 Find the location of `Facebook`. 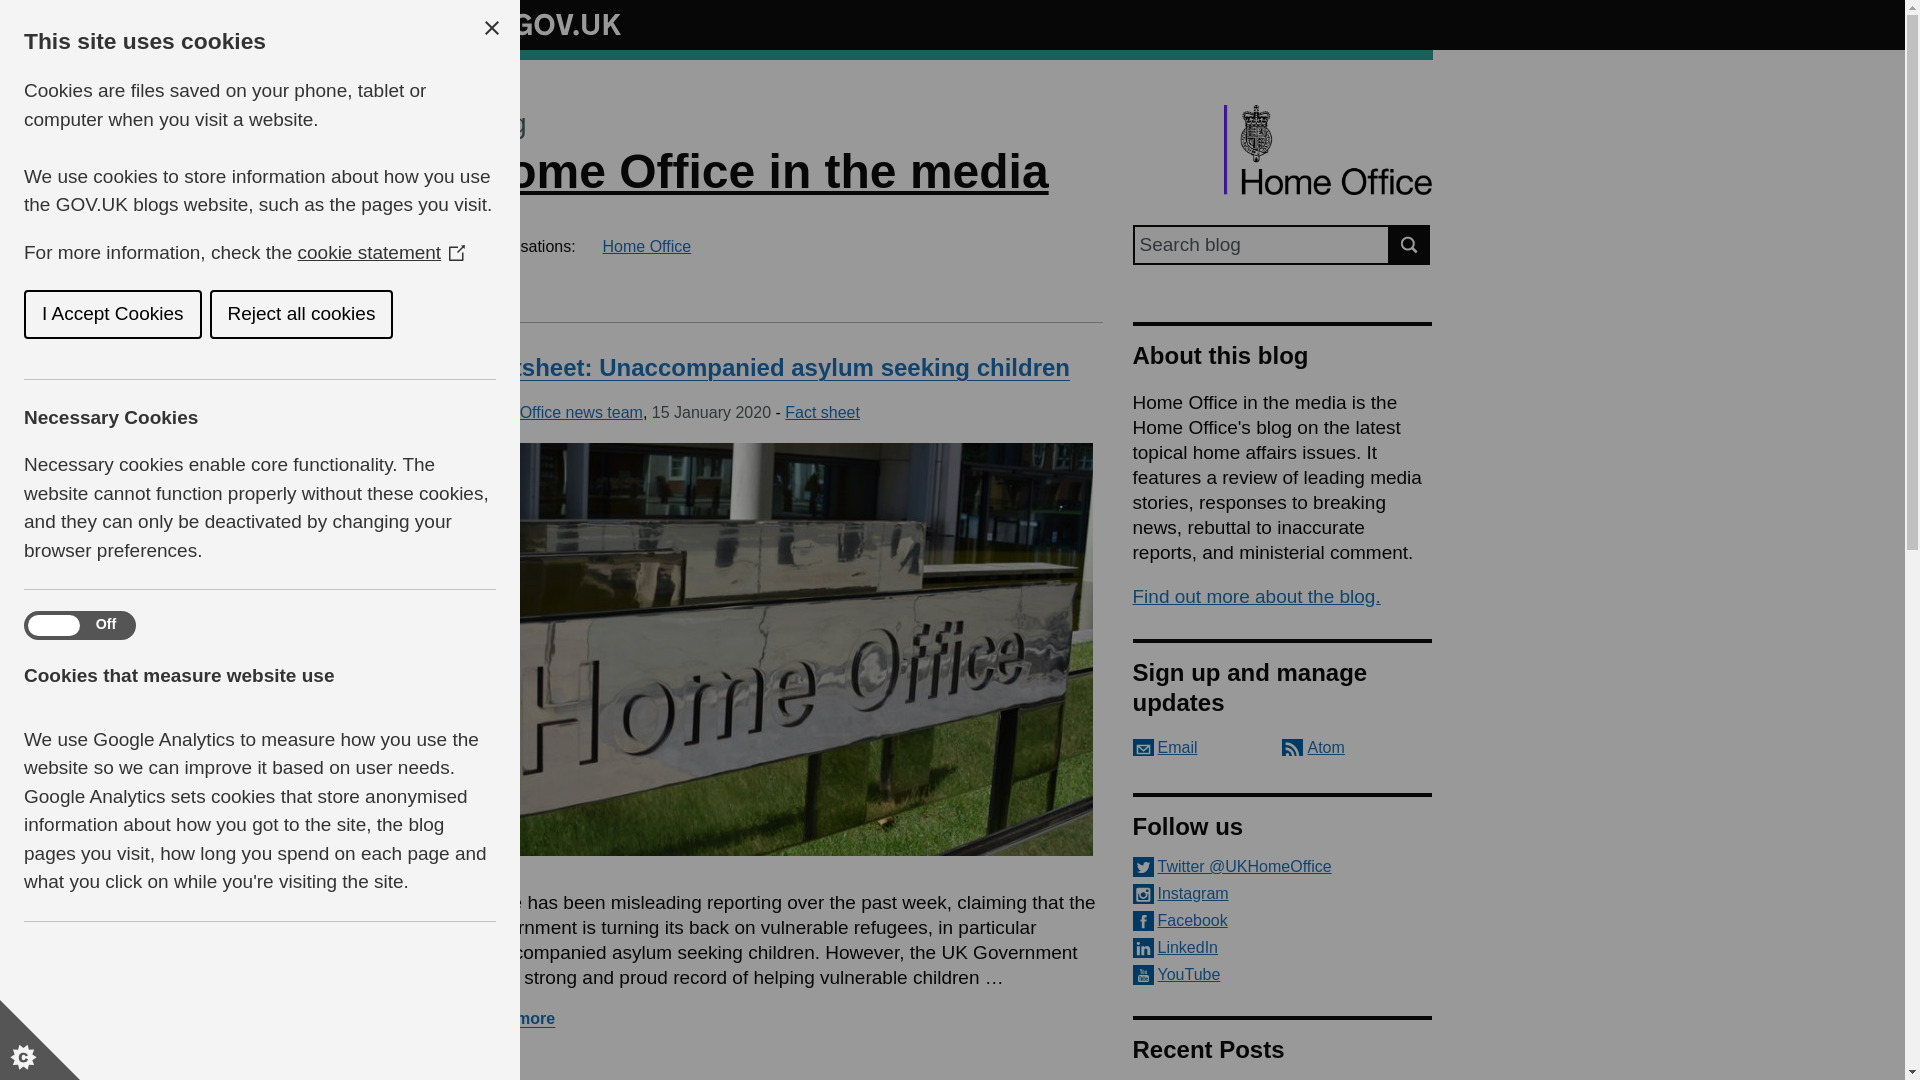

Facebook is located at coordinates (1282, 920).